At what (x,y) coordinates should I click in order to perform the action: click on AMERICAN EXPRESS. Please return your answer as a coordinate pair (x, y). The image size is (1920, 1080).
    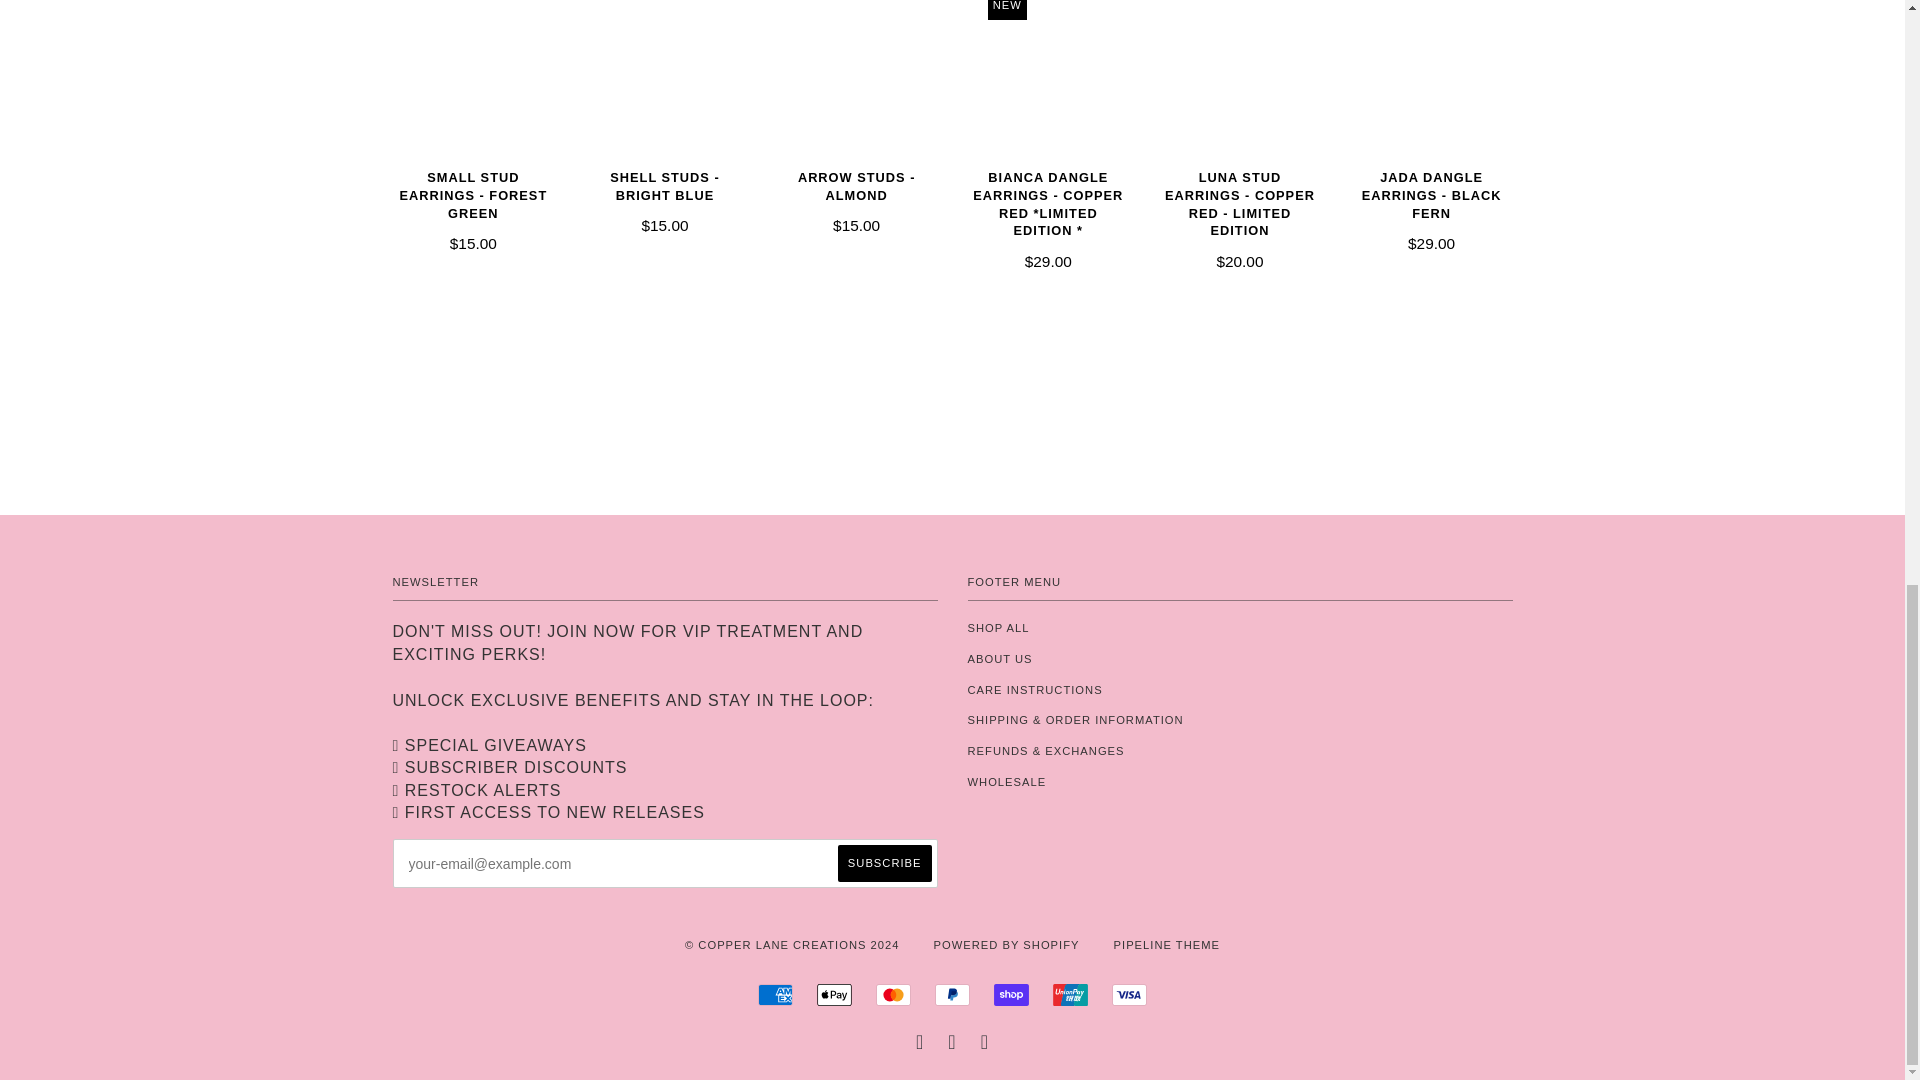
    Looking at the image, I should click on (775, 994).